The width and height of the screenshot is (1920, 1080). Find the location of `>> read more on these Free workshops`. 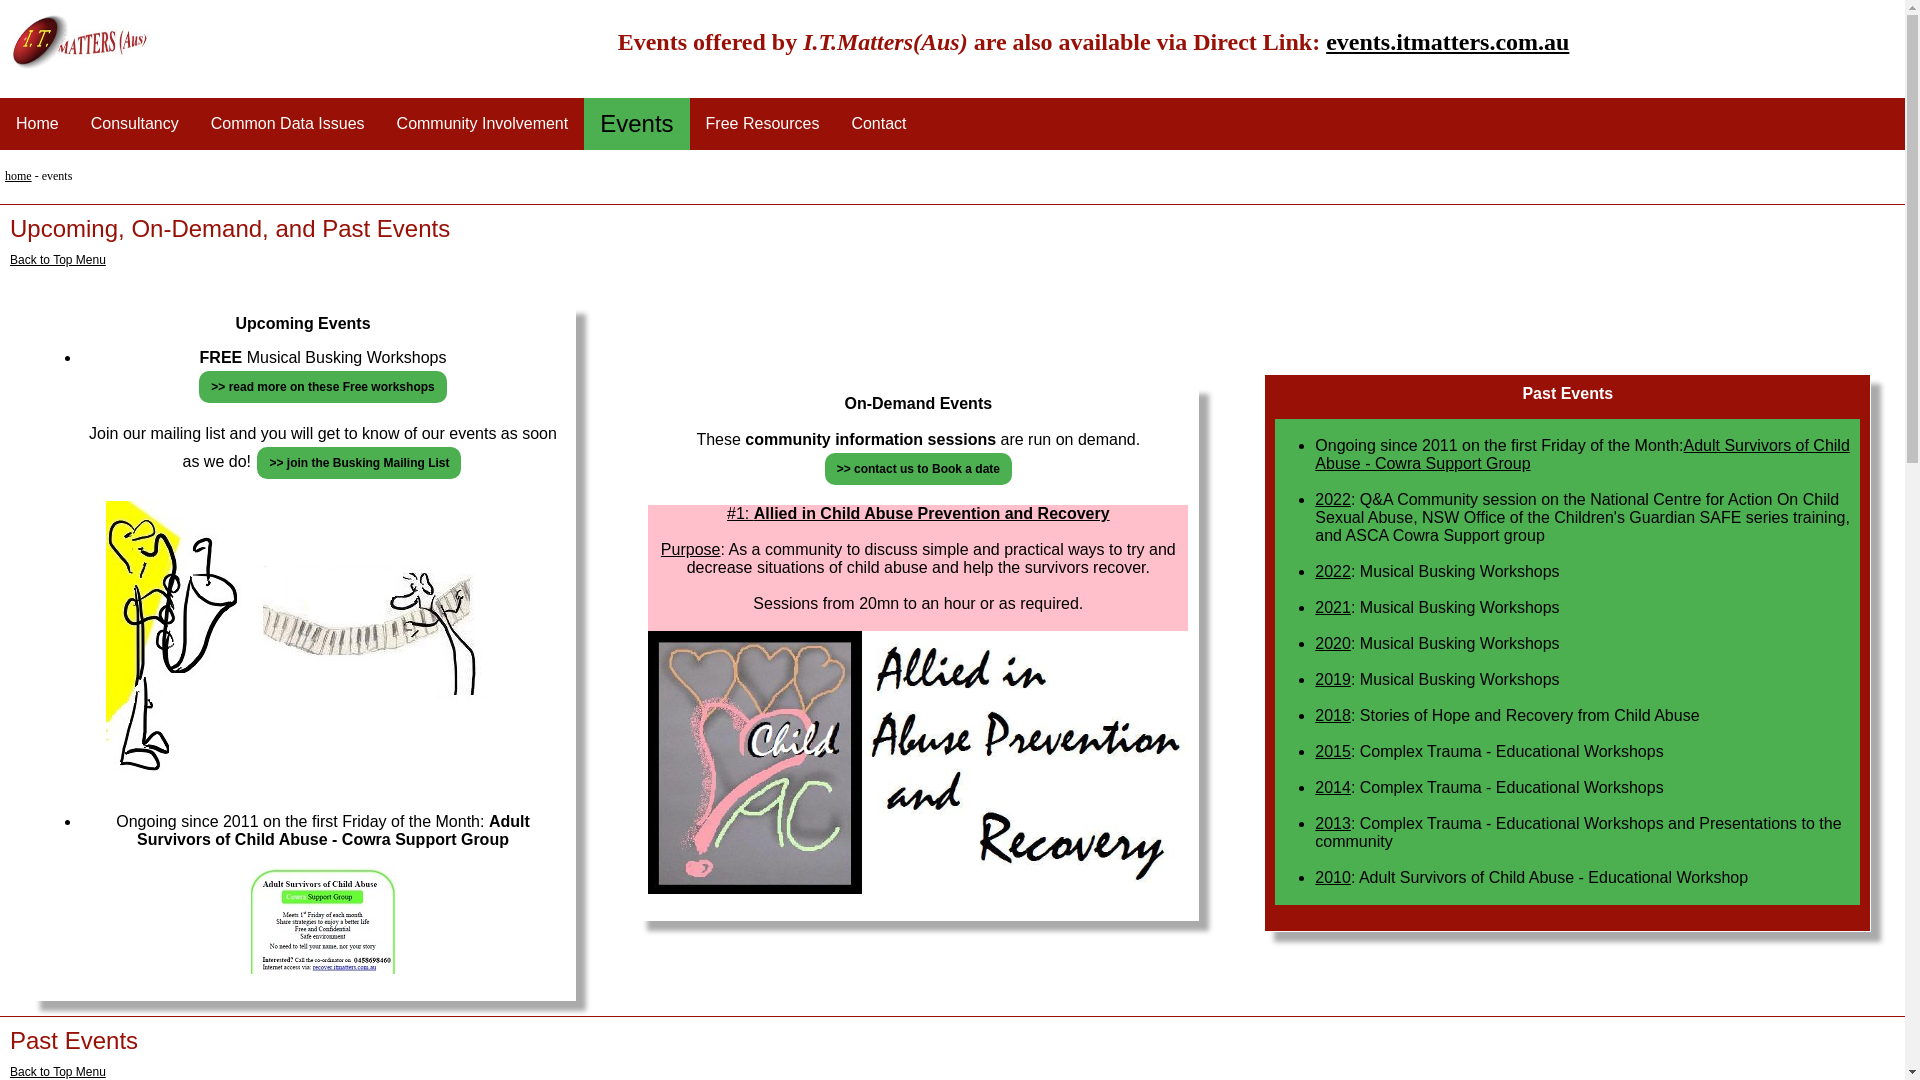

>> read more on these Free workshops is located at coordinates (322, 387).